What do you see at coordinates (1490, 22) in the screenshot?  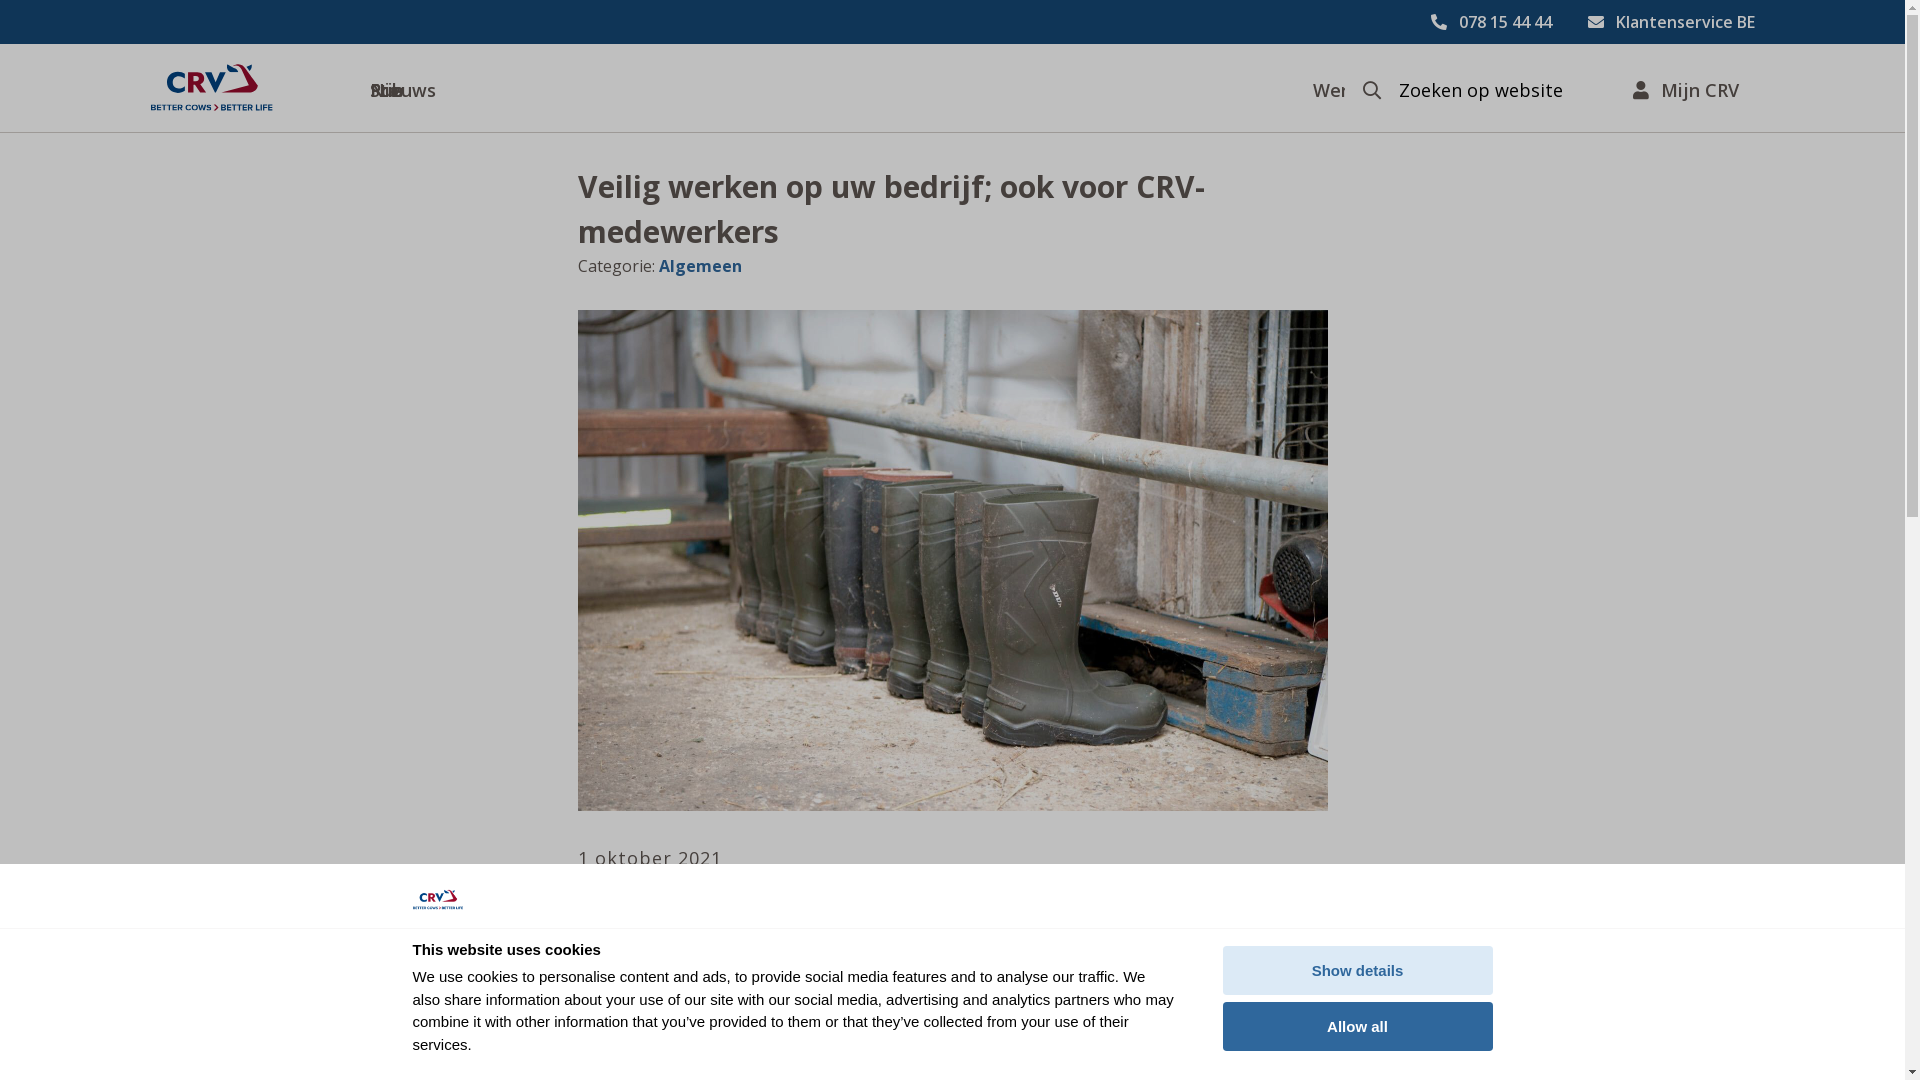 I see `078 15 44 44` at bounding box center [1490, 22].